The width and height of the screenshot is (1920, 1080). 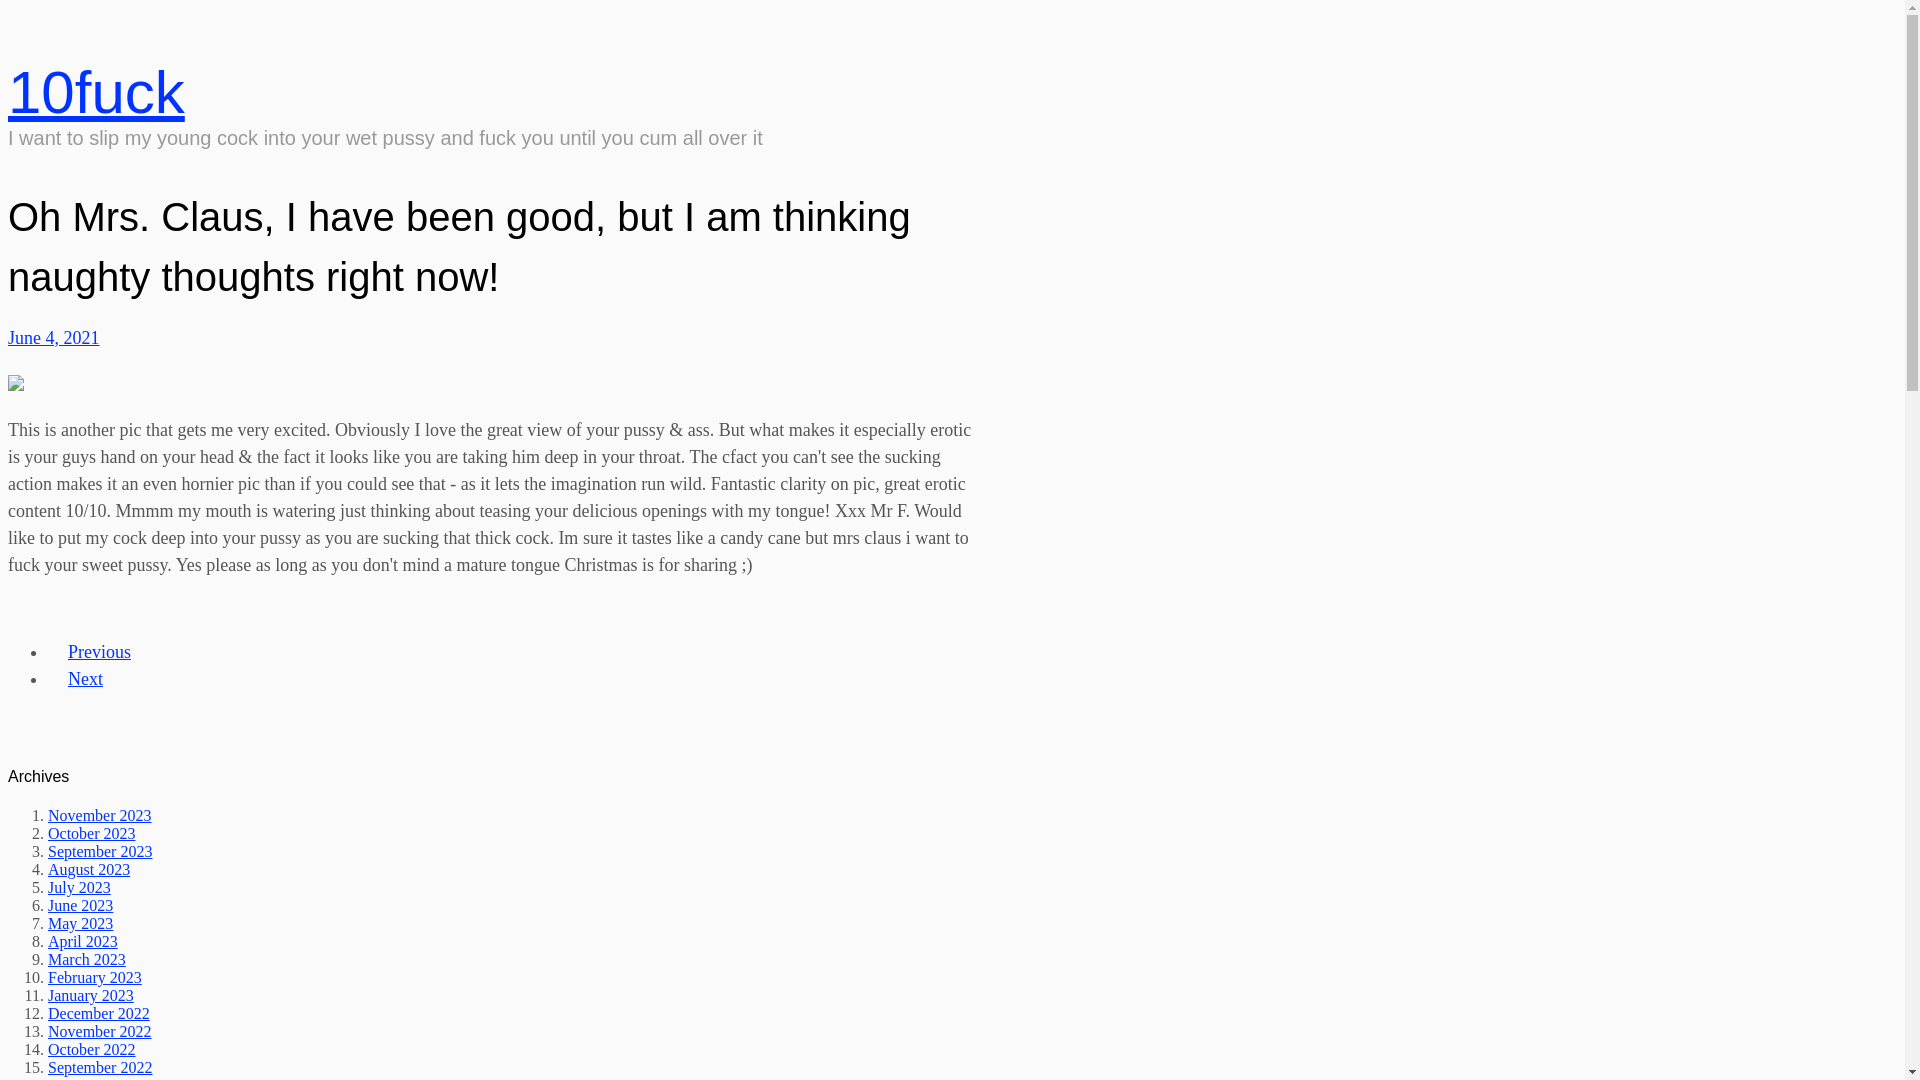 What do you see at coordinates (100, 652) in the screenshot?
I see `Previous` at bounding box center [100, 652].